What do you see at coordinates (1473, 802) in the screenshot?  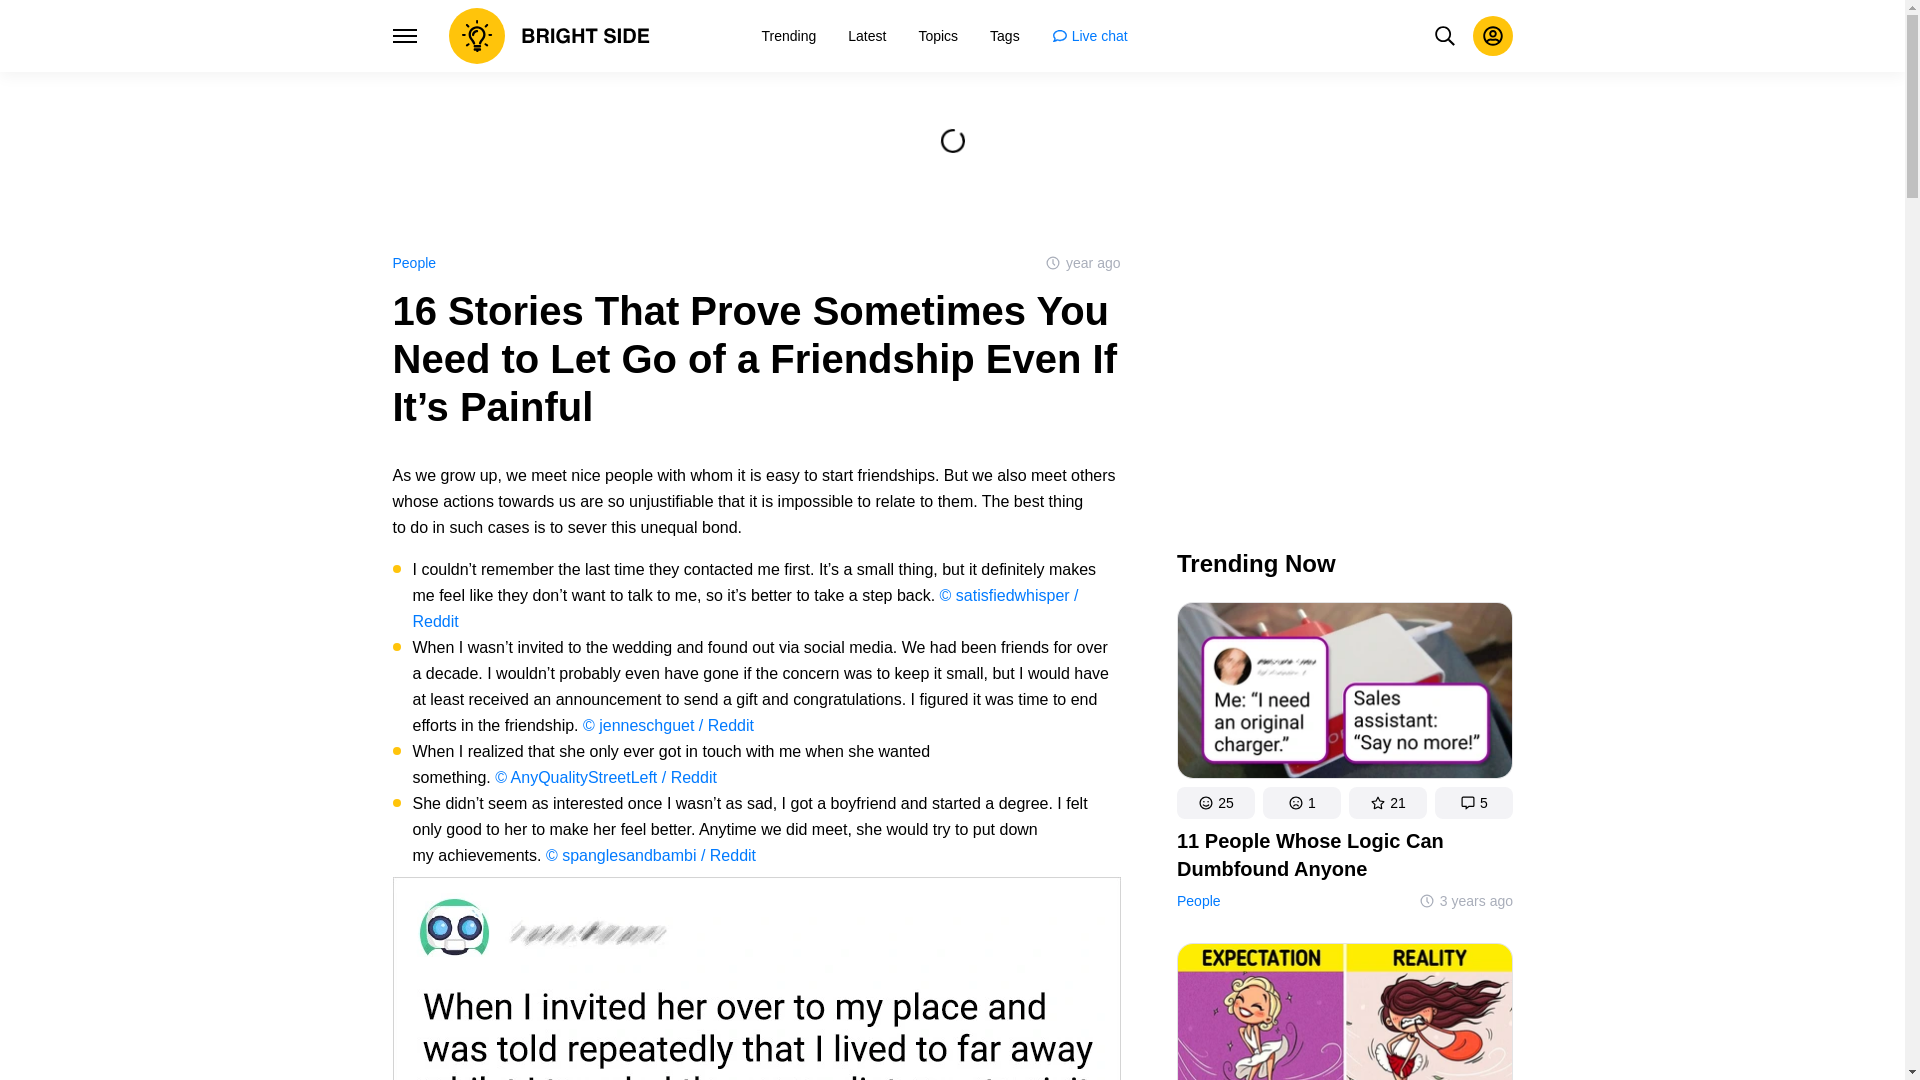 I see `5` at bounding box center [1473, 802].